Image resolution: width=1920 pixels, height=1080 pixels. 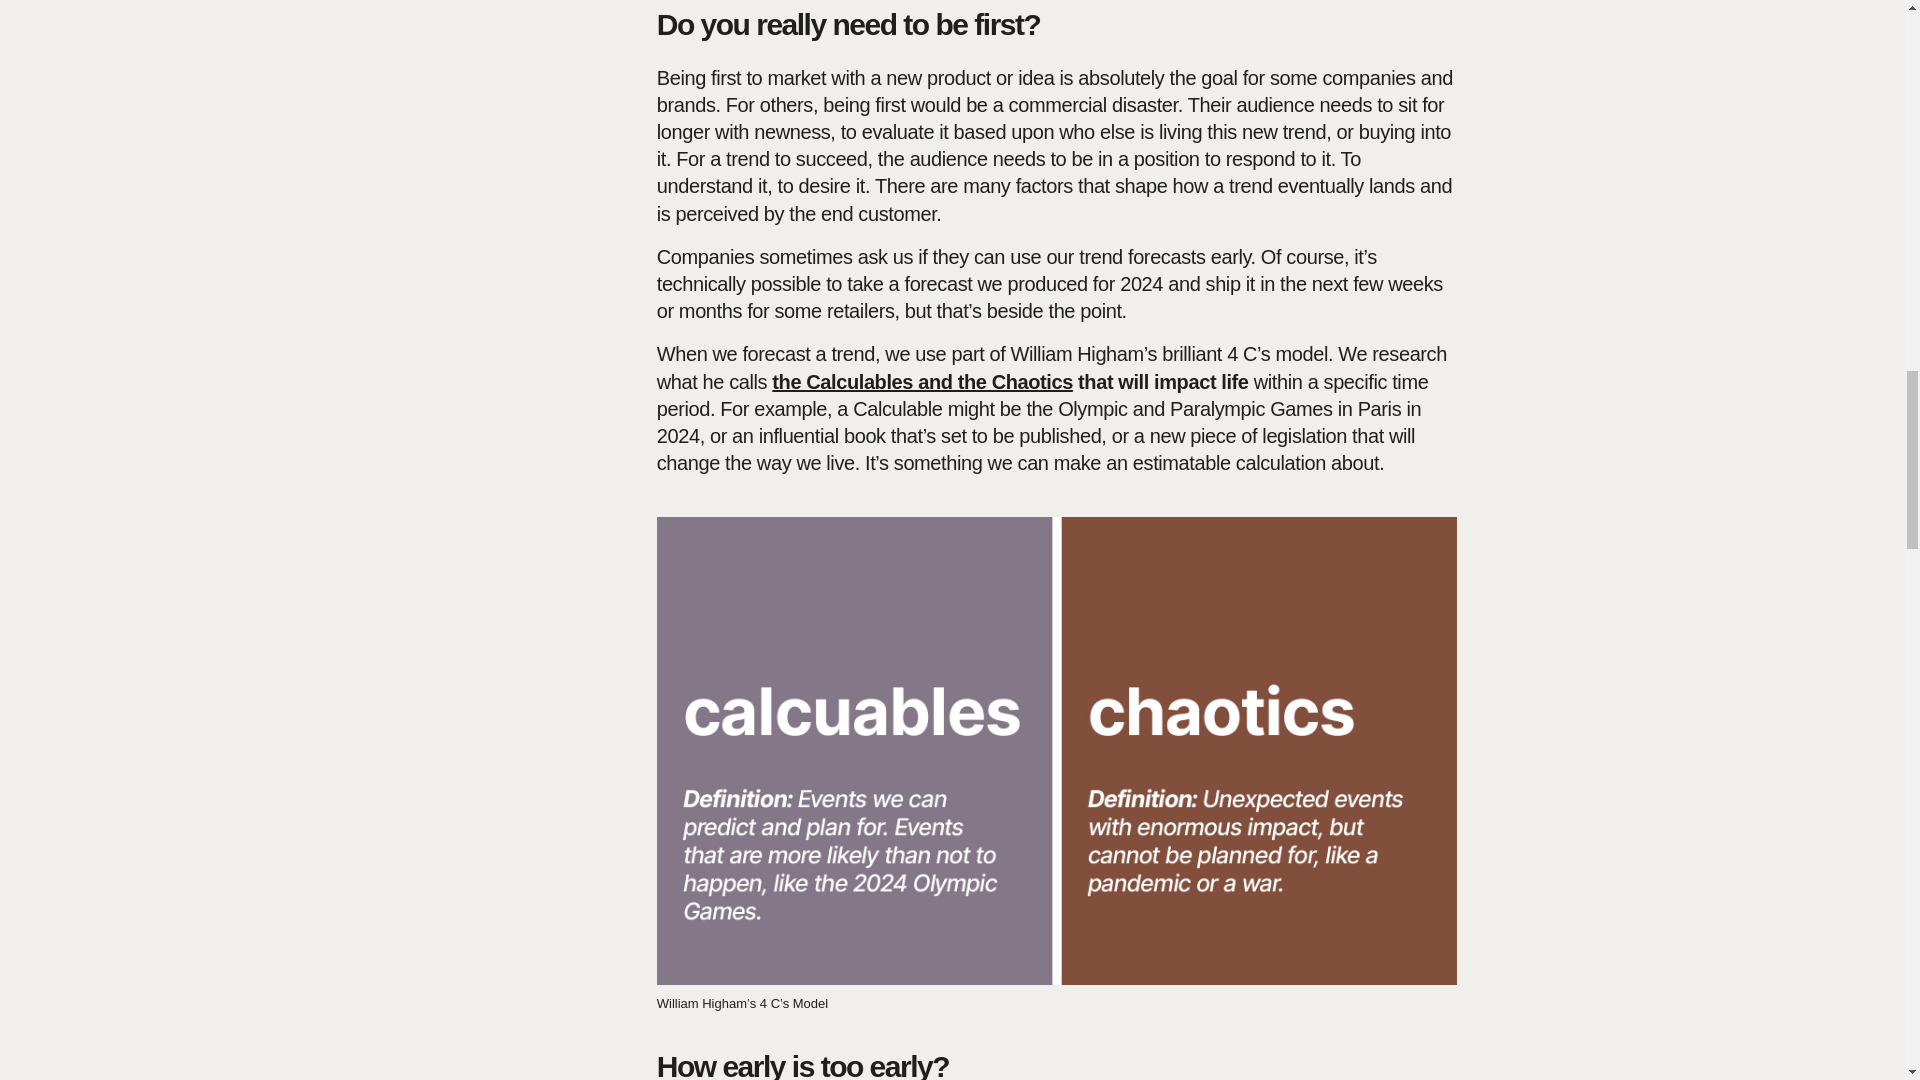 I want to click on the Calculables and the Chaotics, so click(x=922, y=382).